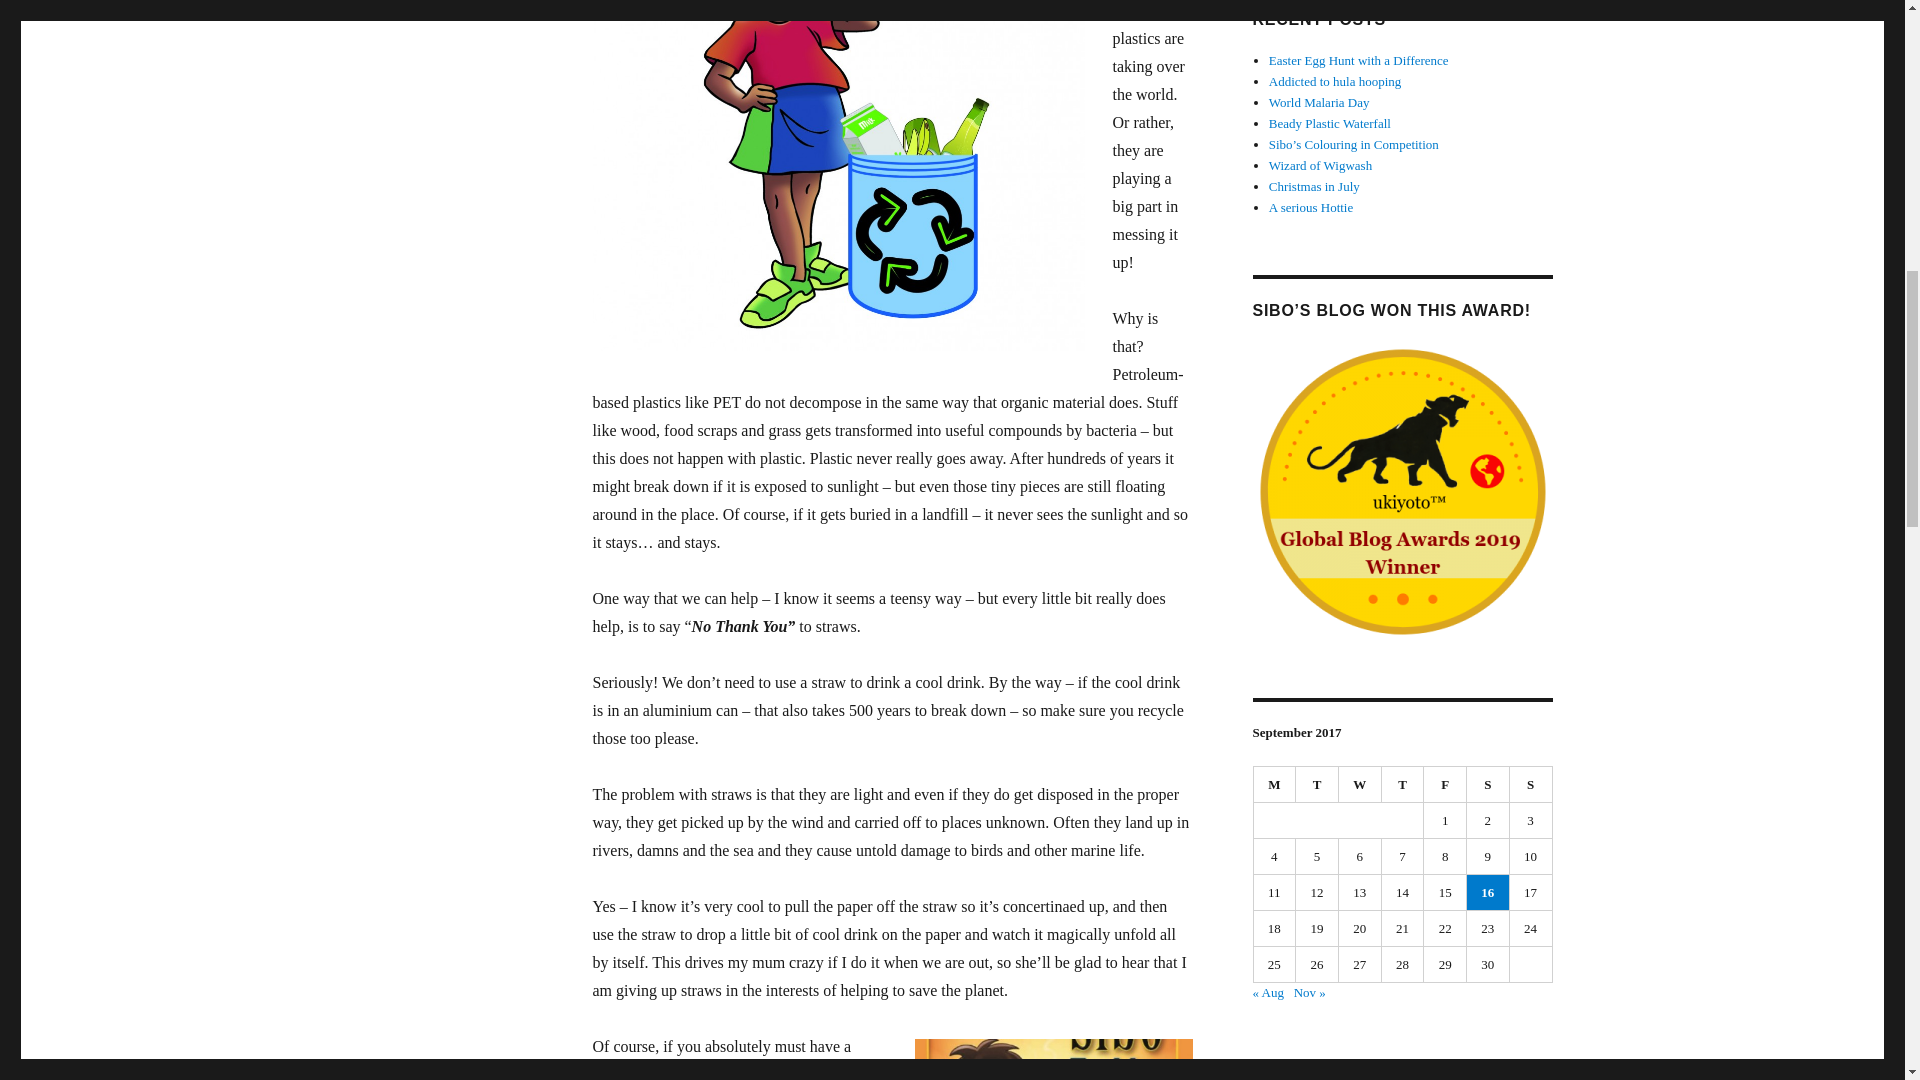  What do you see at coordinates (1488, 784) in the screenshot?
I see `Saturday` at bounding box center [1488, 784].